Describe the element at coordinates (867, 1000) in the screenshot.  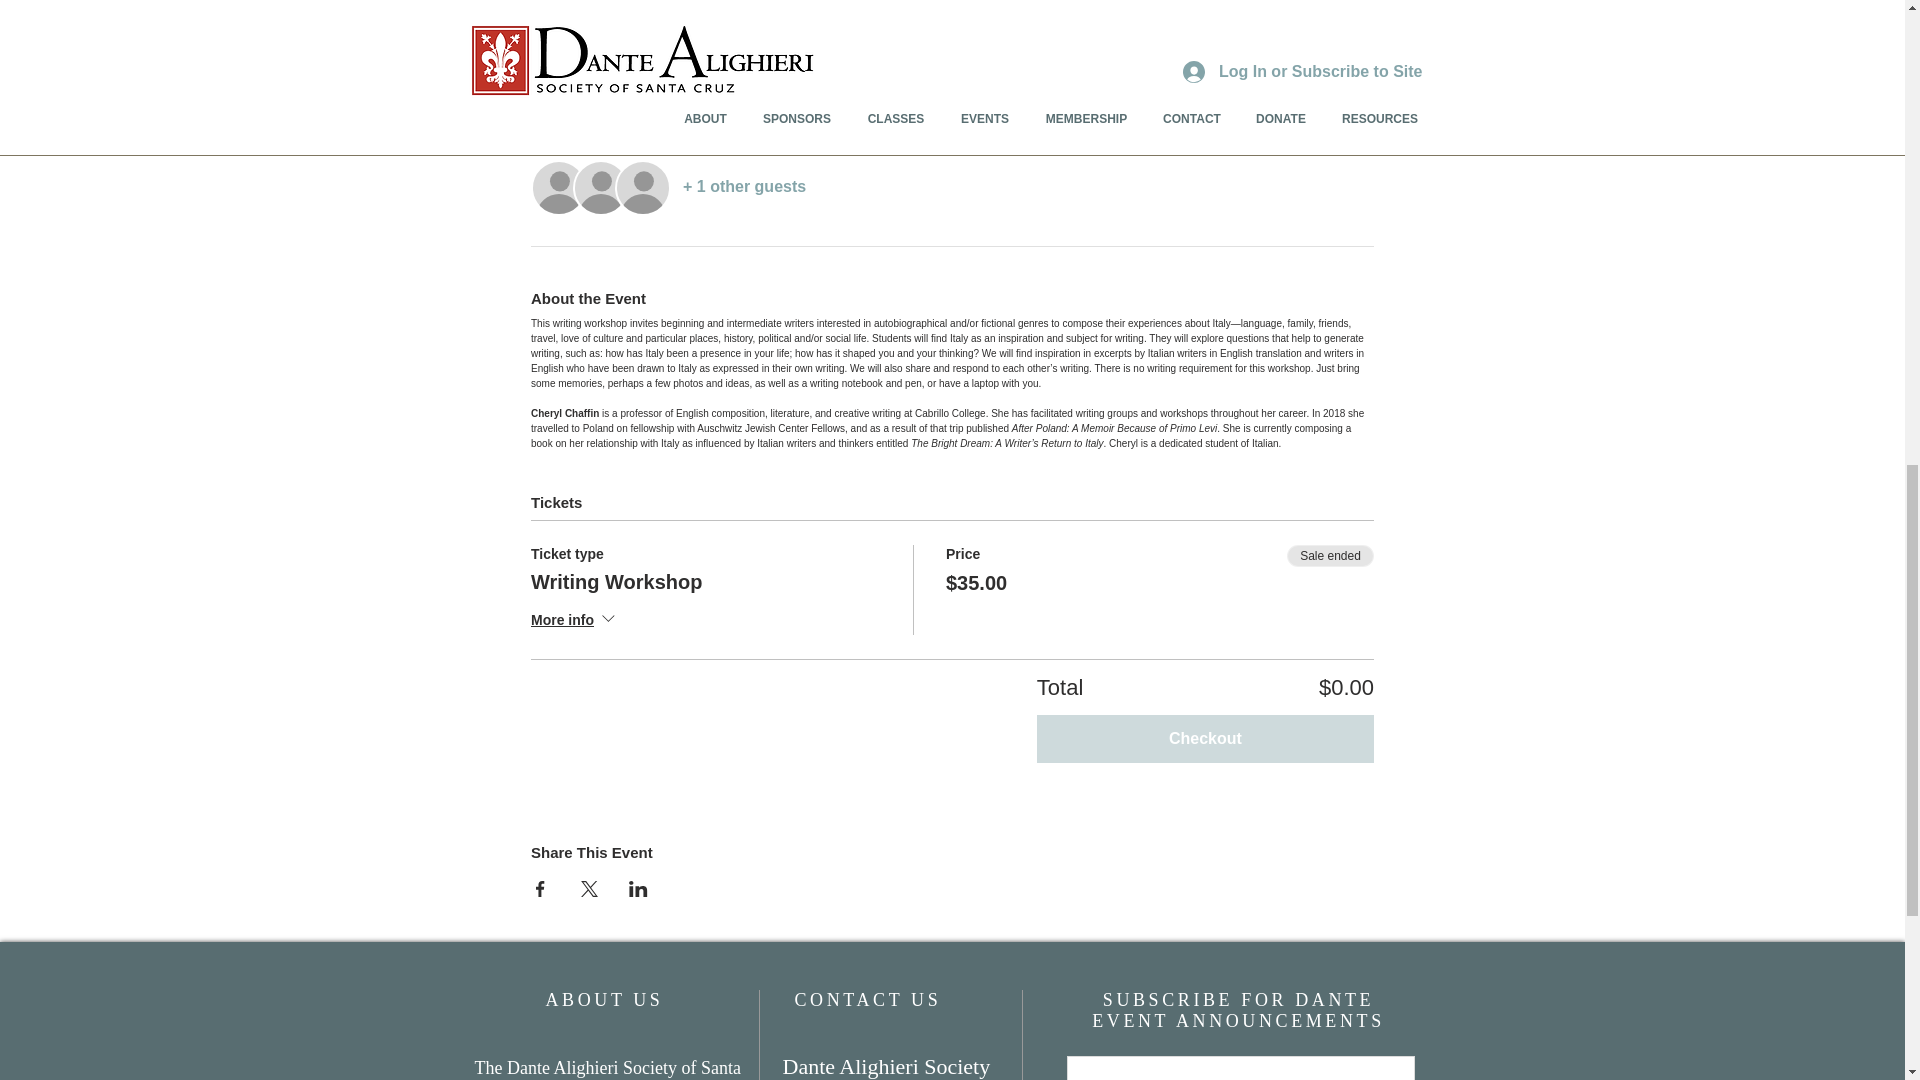
I see `CONTACT US` at that location.